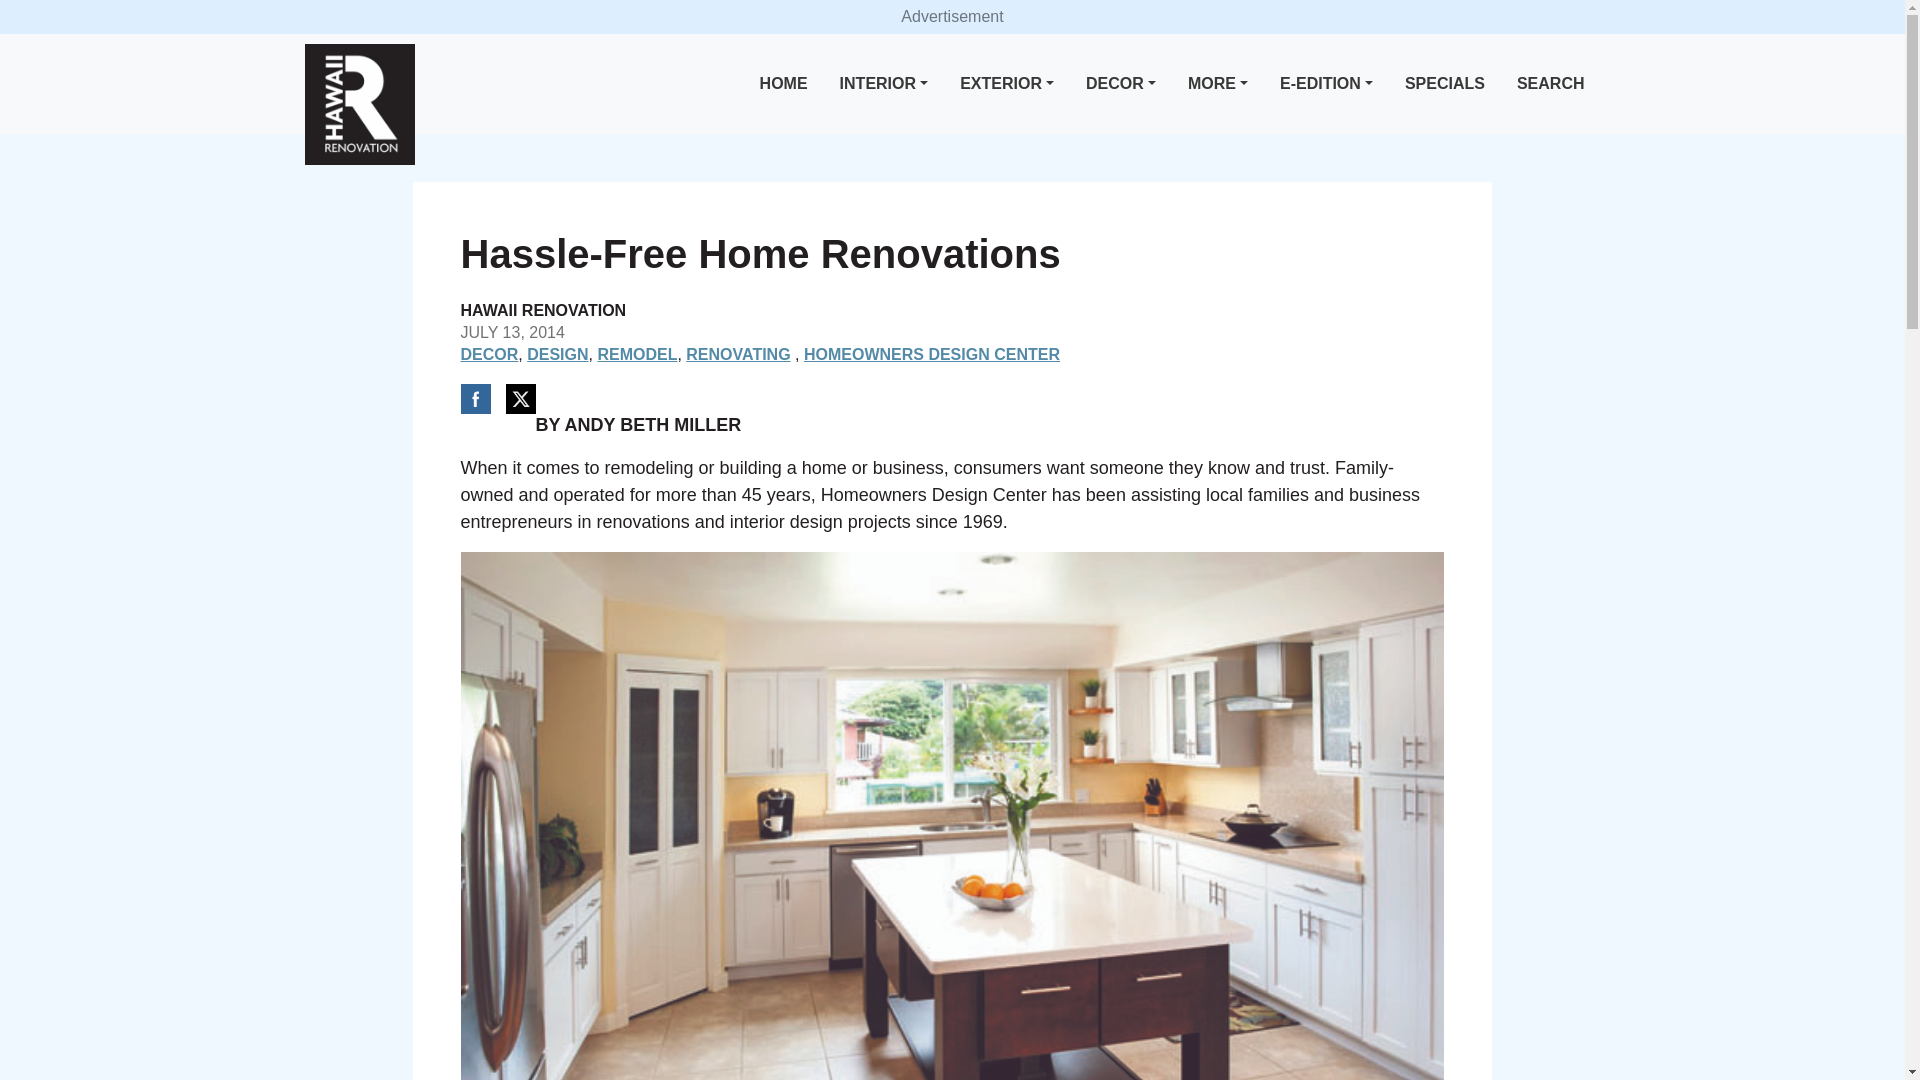 The width and height of the screenshot is (1920, 1080). I want to click on Twitter, so click(520, 398).